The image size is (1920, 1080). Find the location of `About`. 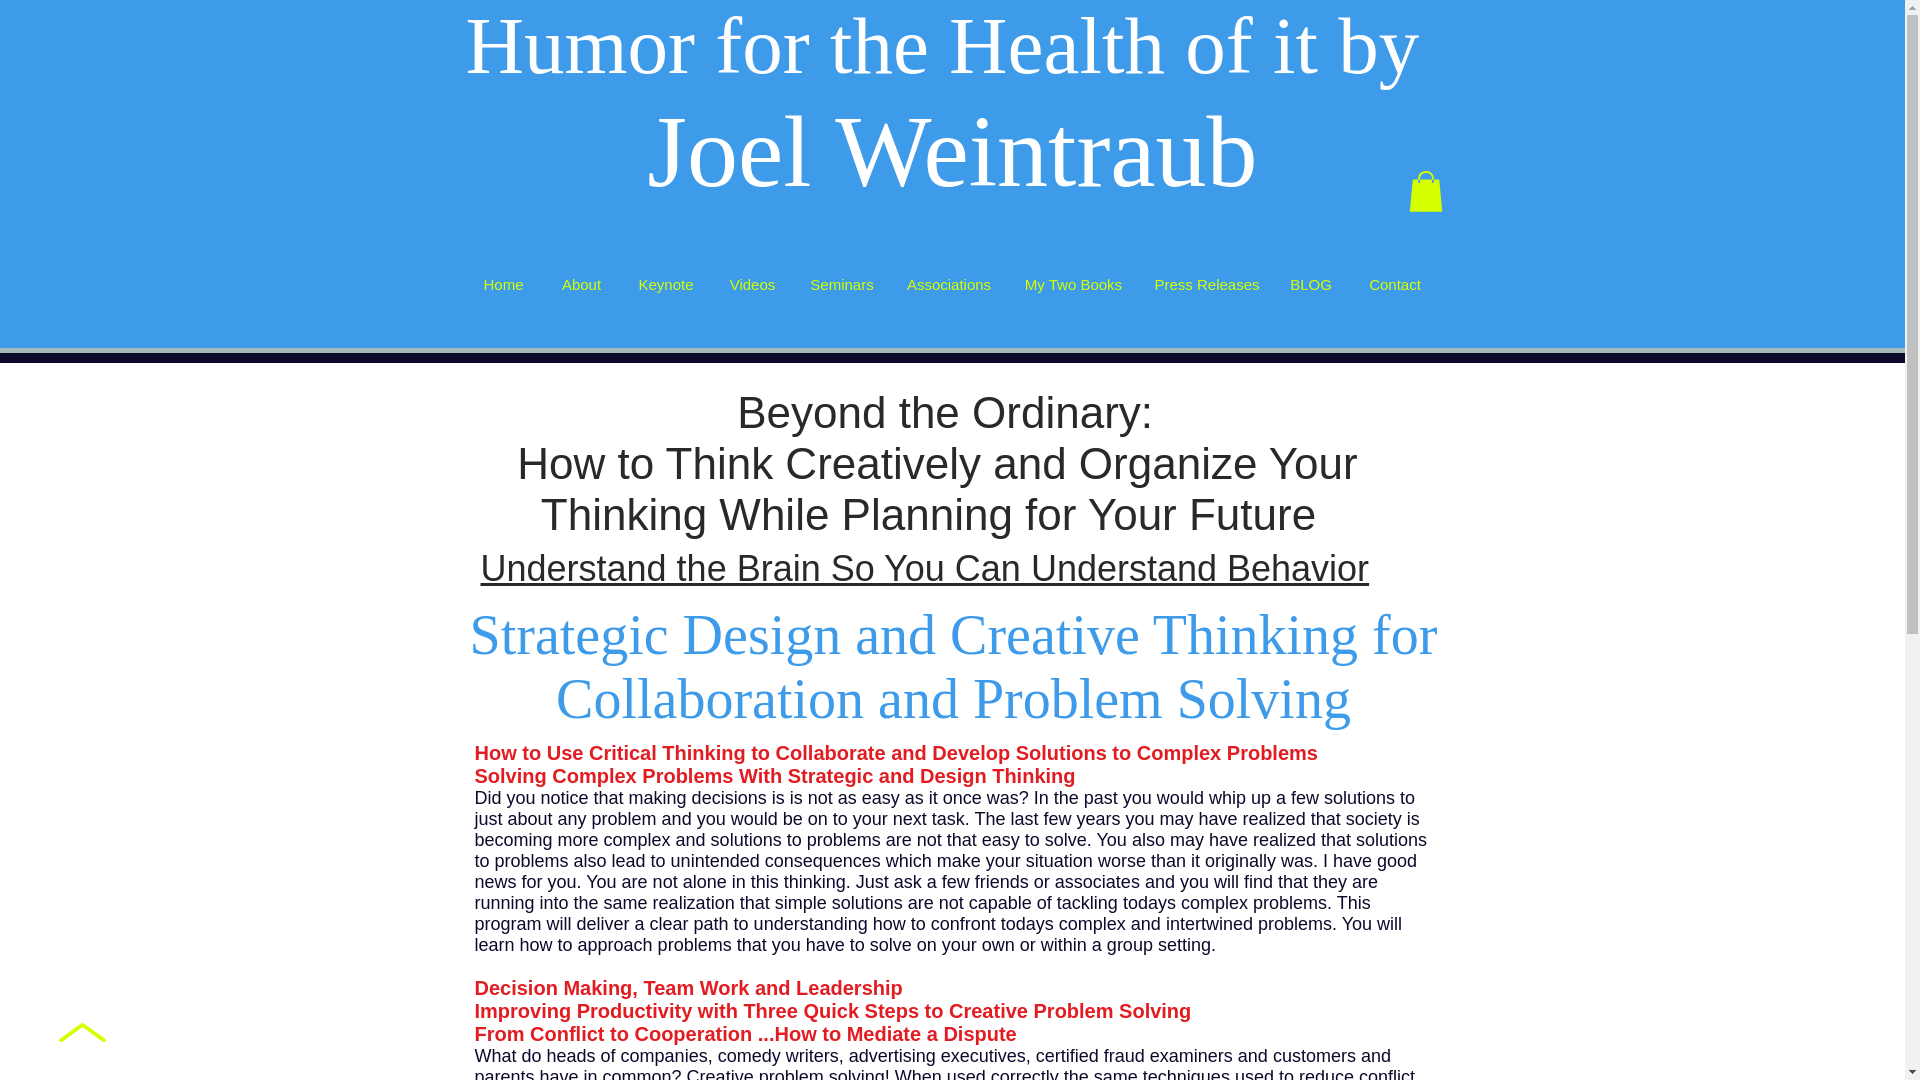

About is located at coordinates (580, 284).